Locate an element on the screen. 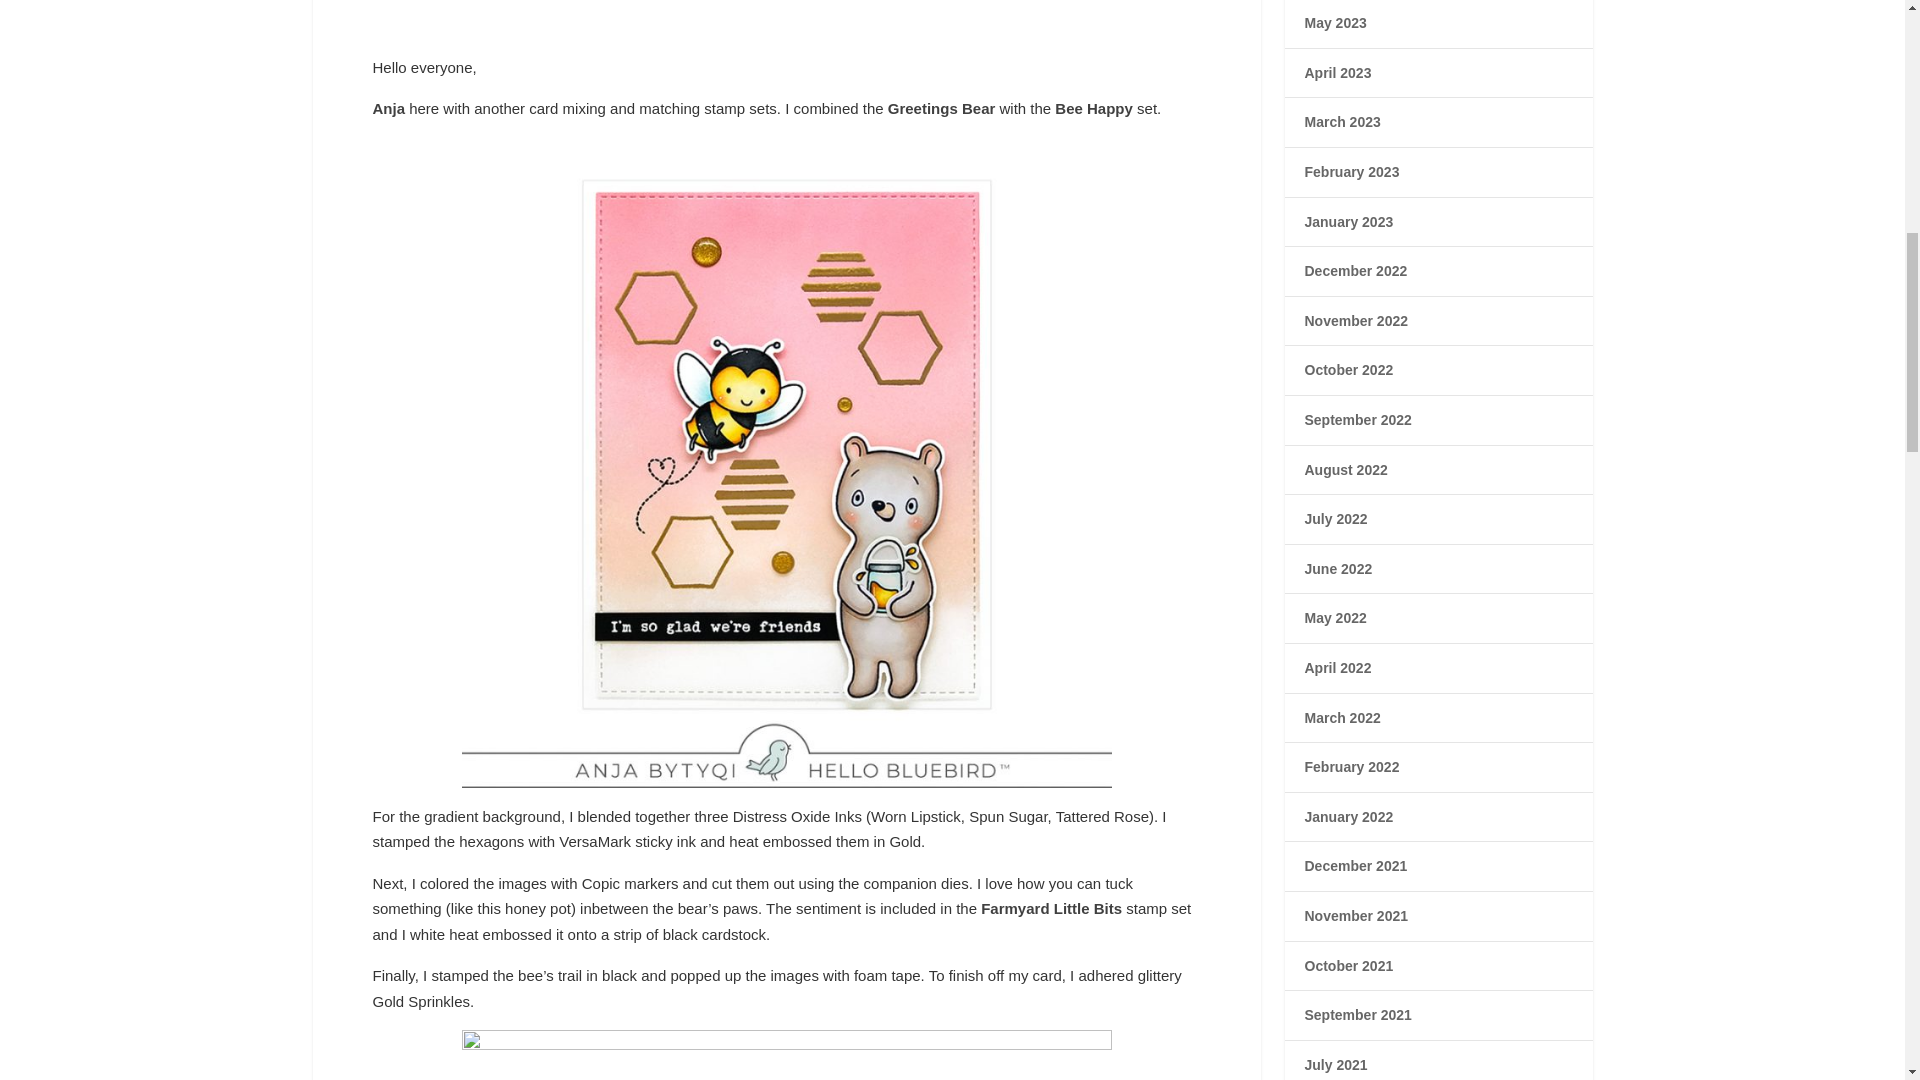  Anja is located at coordinates (388, 108).